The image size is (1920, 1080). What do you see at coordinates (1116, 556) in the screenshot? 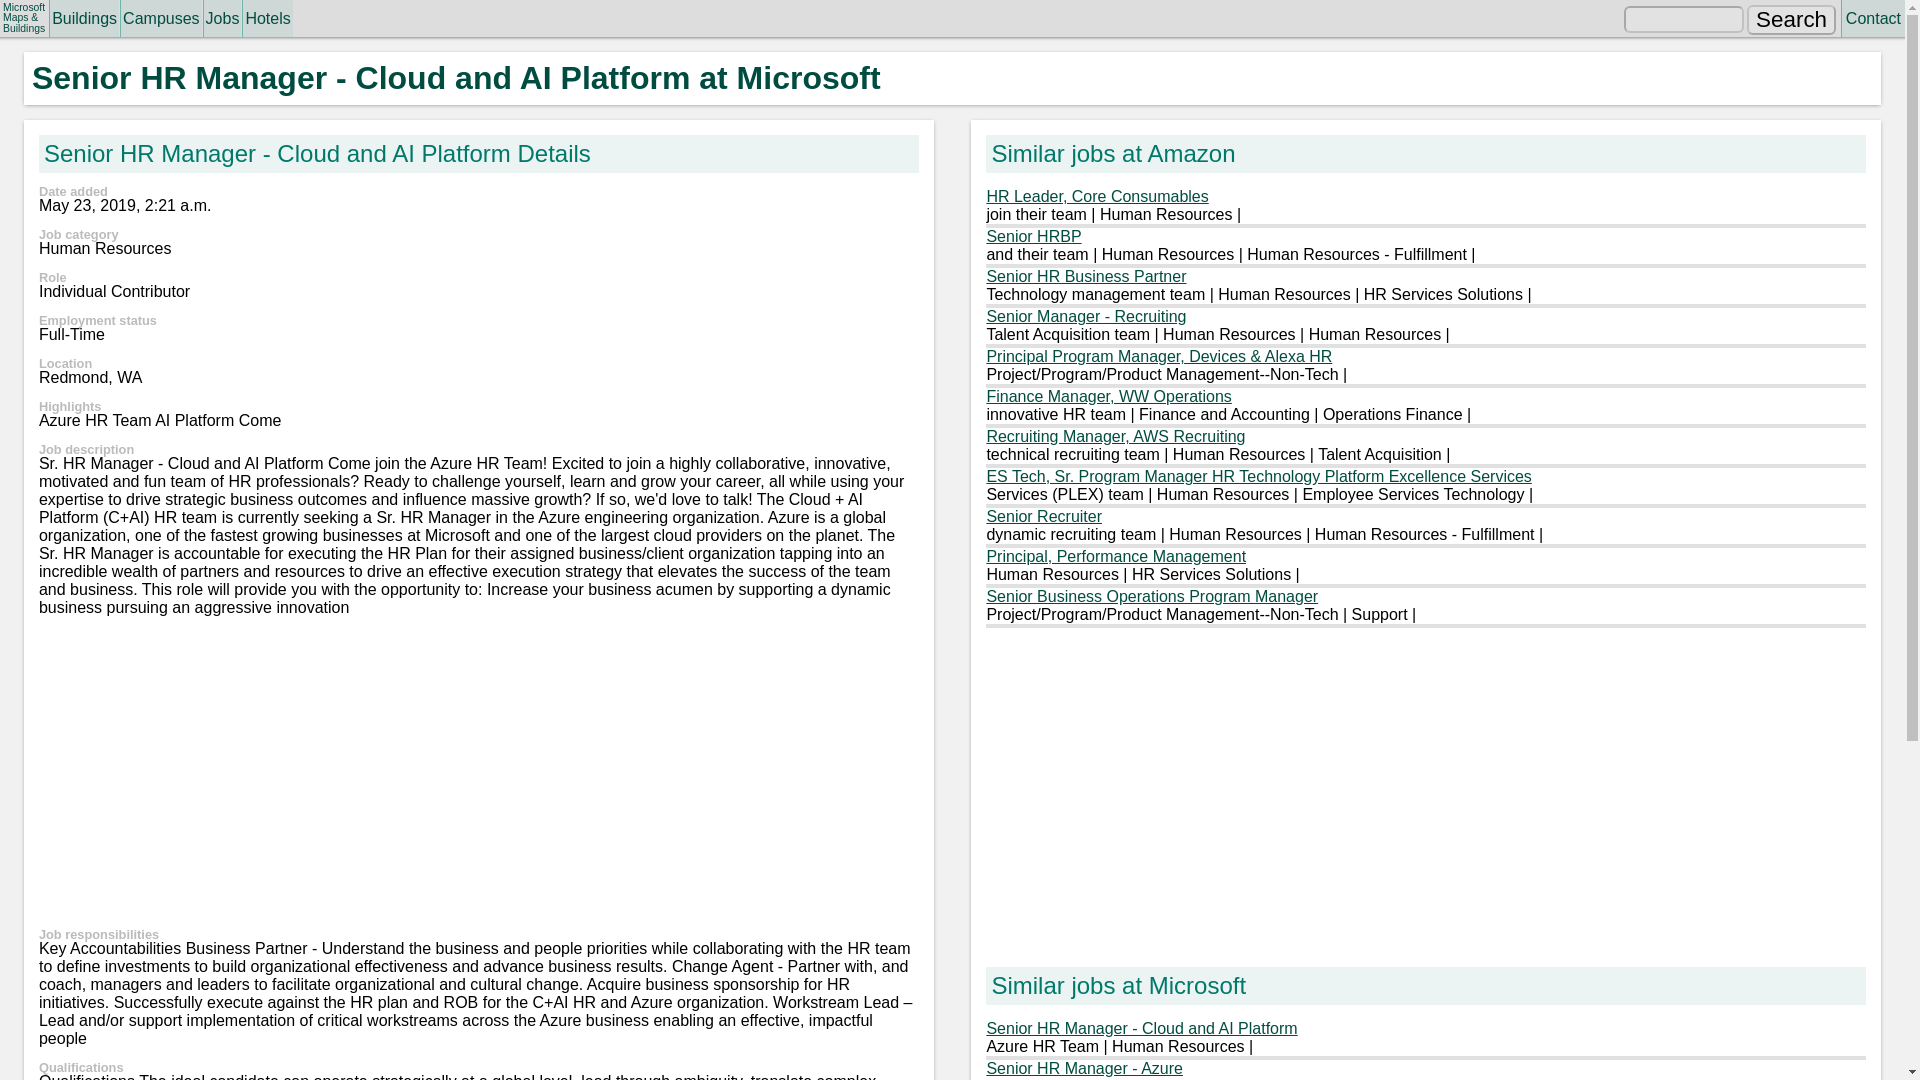
I see `Principal, Performance Management` at bounding box center [1116, 556].